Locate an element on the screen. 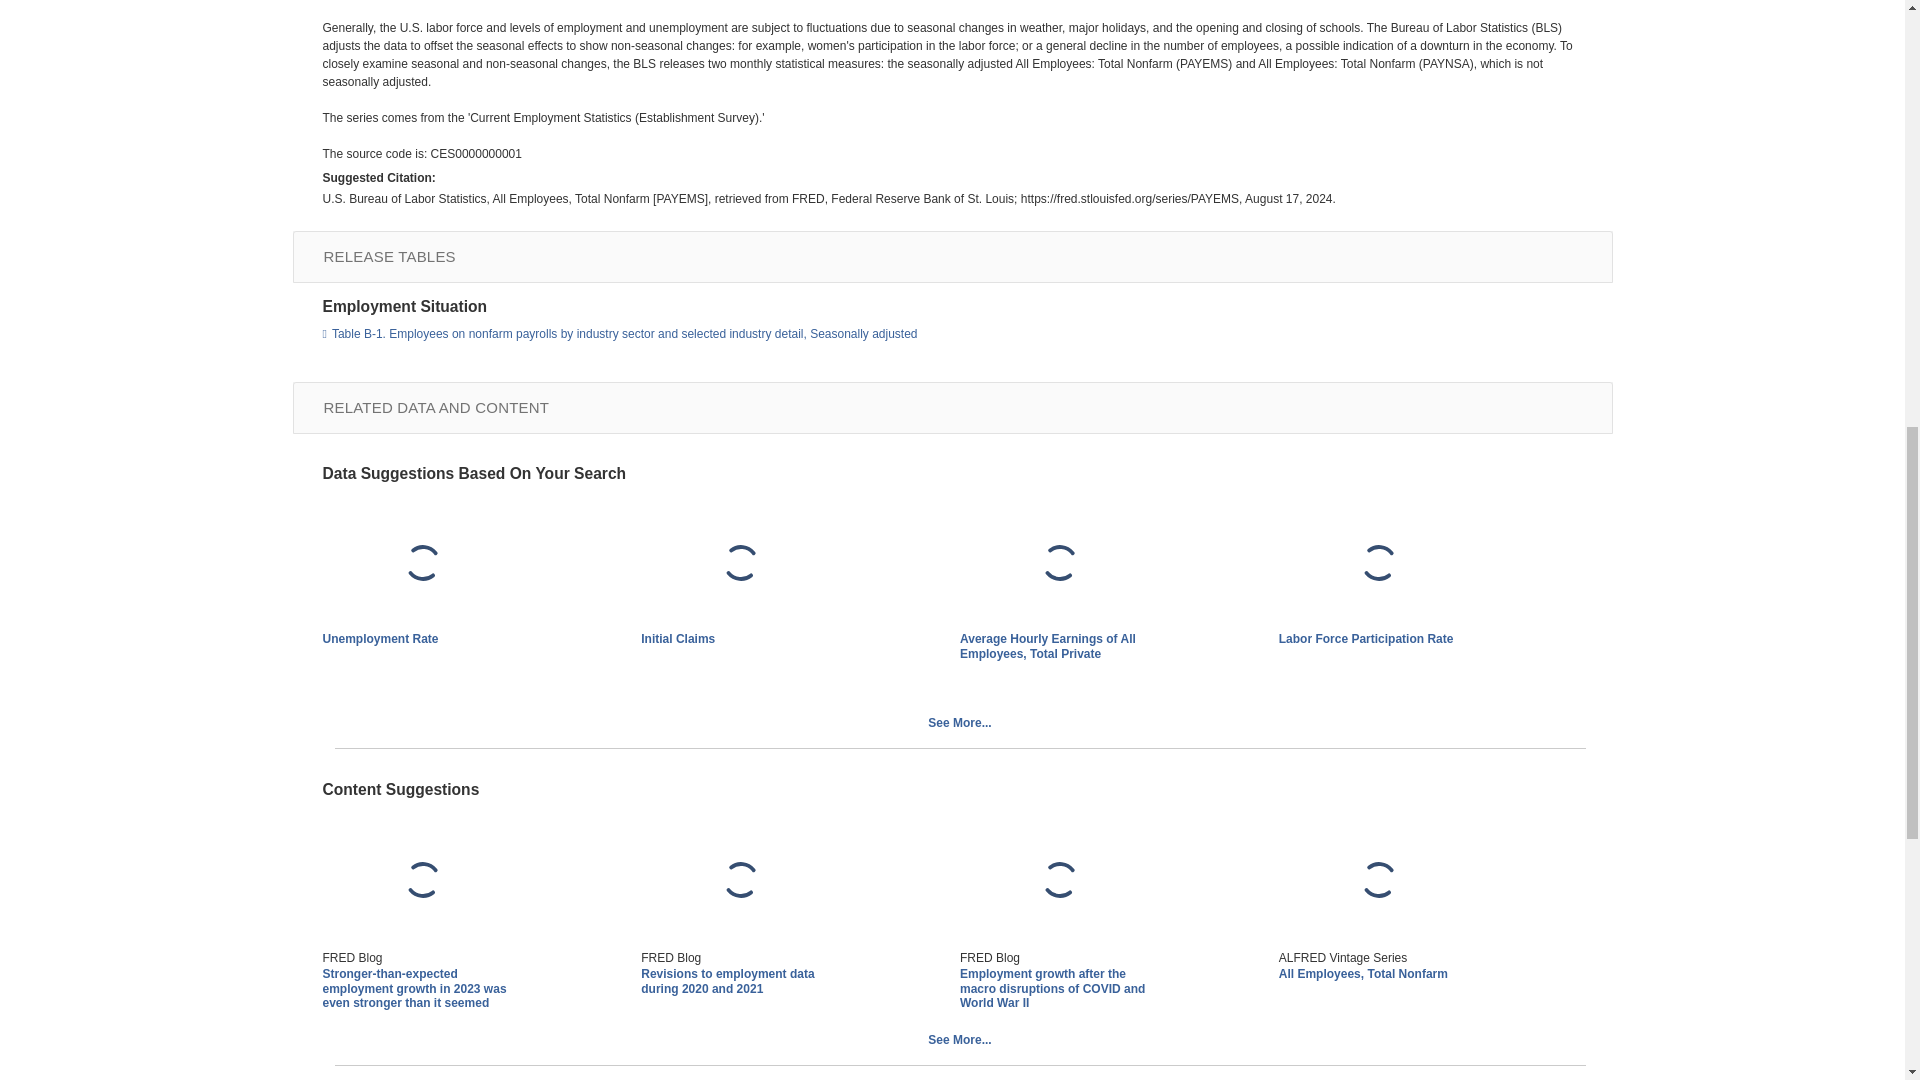  Initial Claims is located at coordinates (678, 638).